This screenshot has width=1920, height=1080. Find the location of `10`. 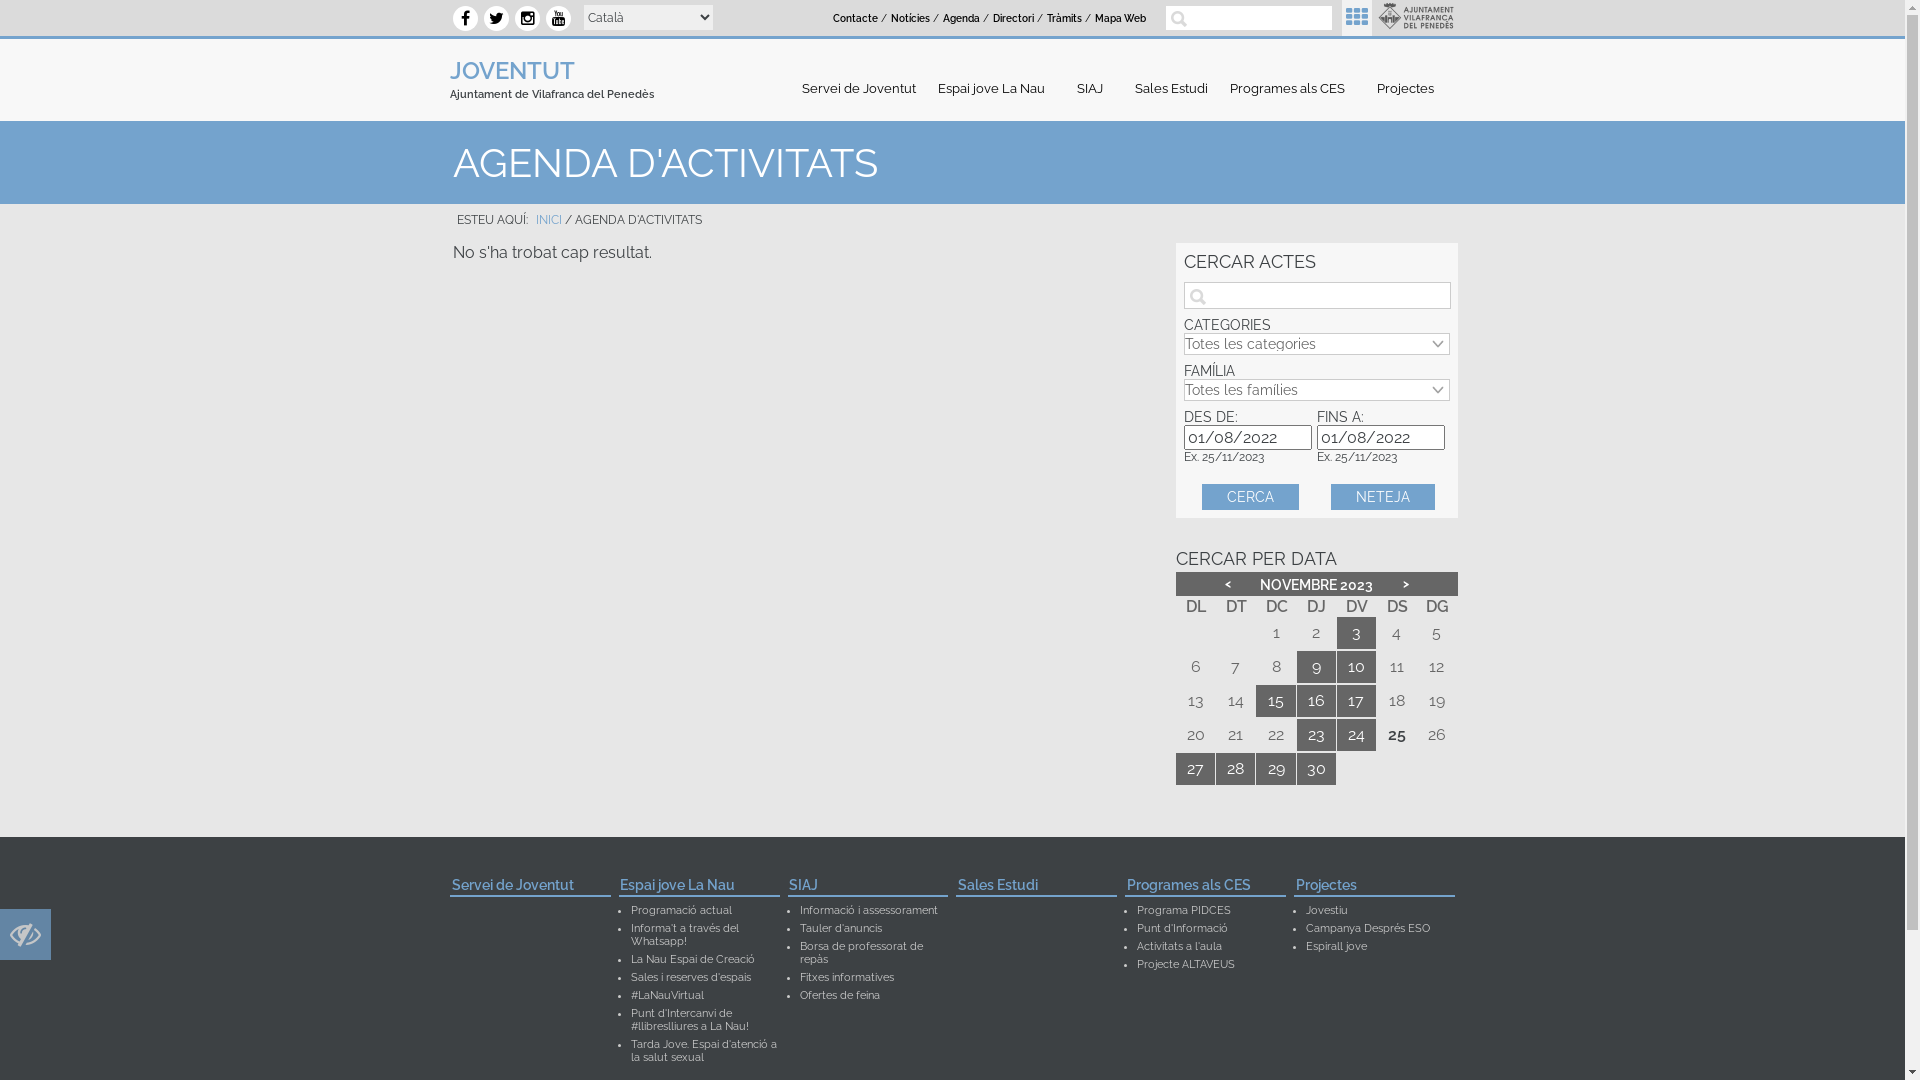

10 is located at coordinates (1356, 667).